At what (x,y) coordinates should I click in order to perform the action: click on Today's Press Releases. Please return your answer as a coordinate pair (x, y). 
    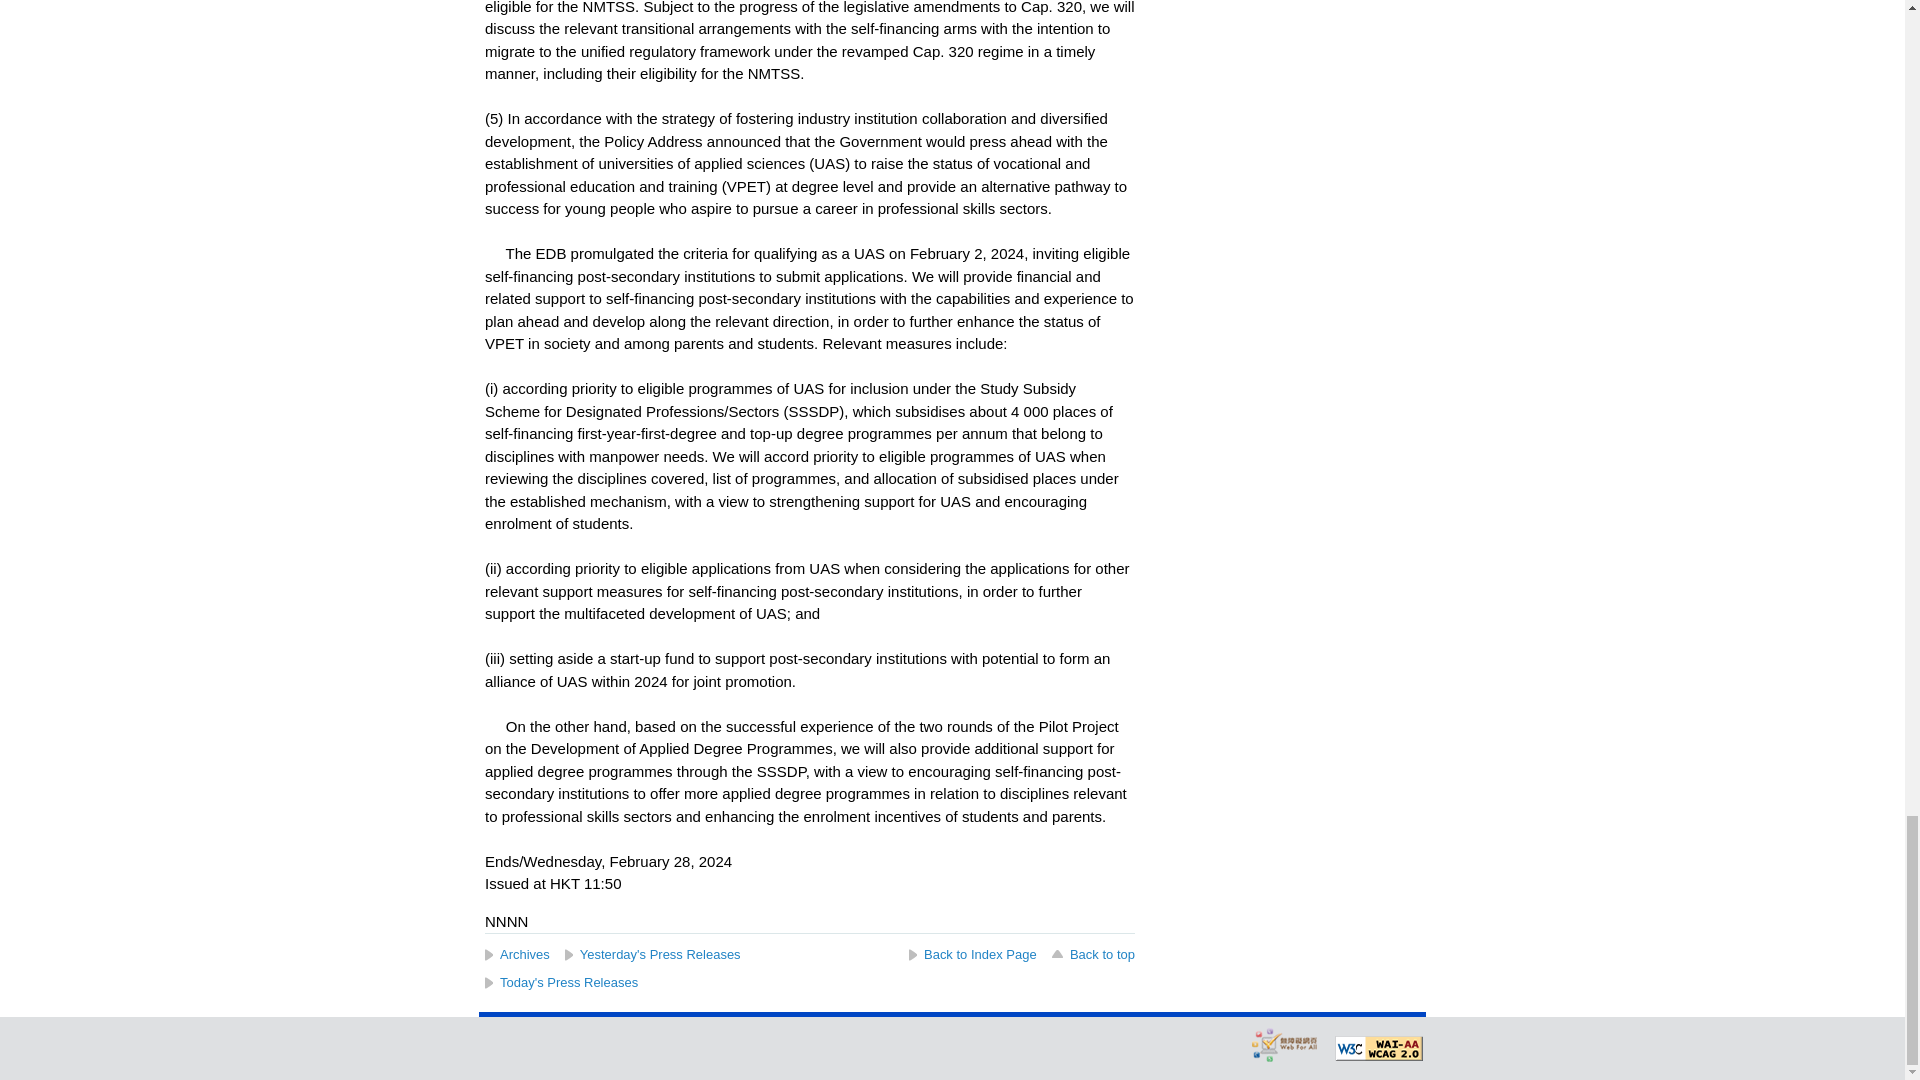
    Looking at the image, I should click on (561, 982).